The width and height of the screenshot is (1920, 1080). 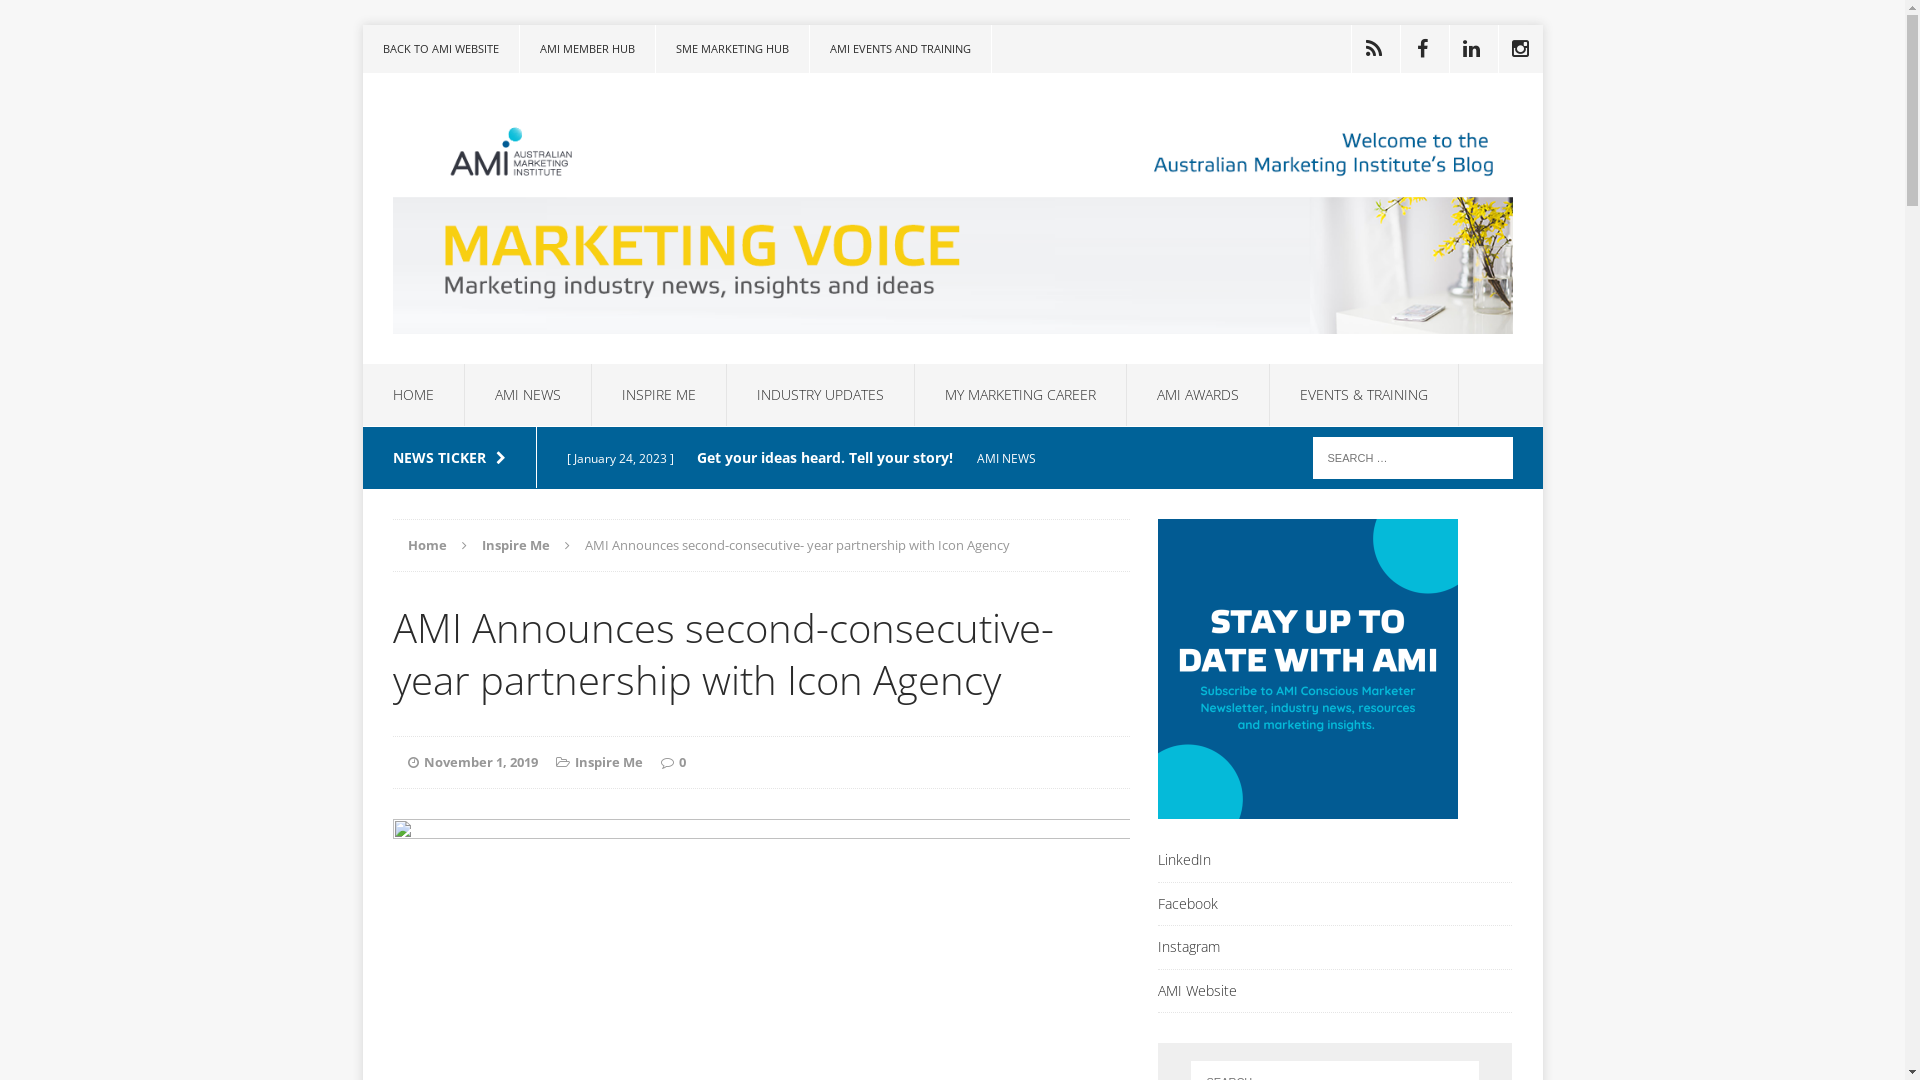 What do you see at coordinates (1020, 395) in the screenshot?
I see `MY MARKETING CAREER` at bounding box center [1020, 395].